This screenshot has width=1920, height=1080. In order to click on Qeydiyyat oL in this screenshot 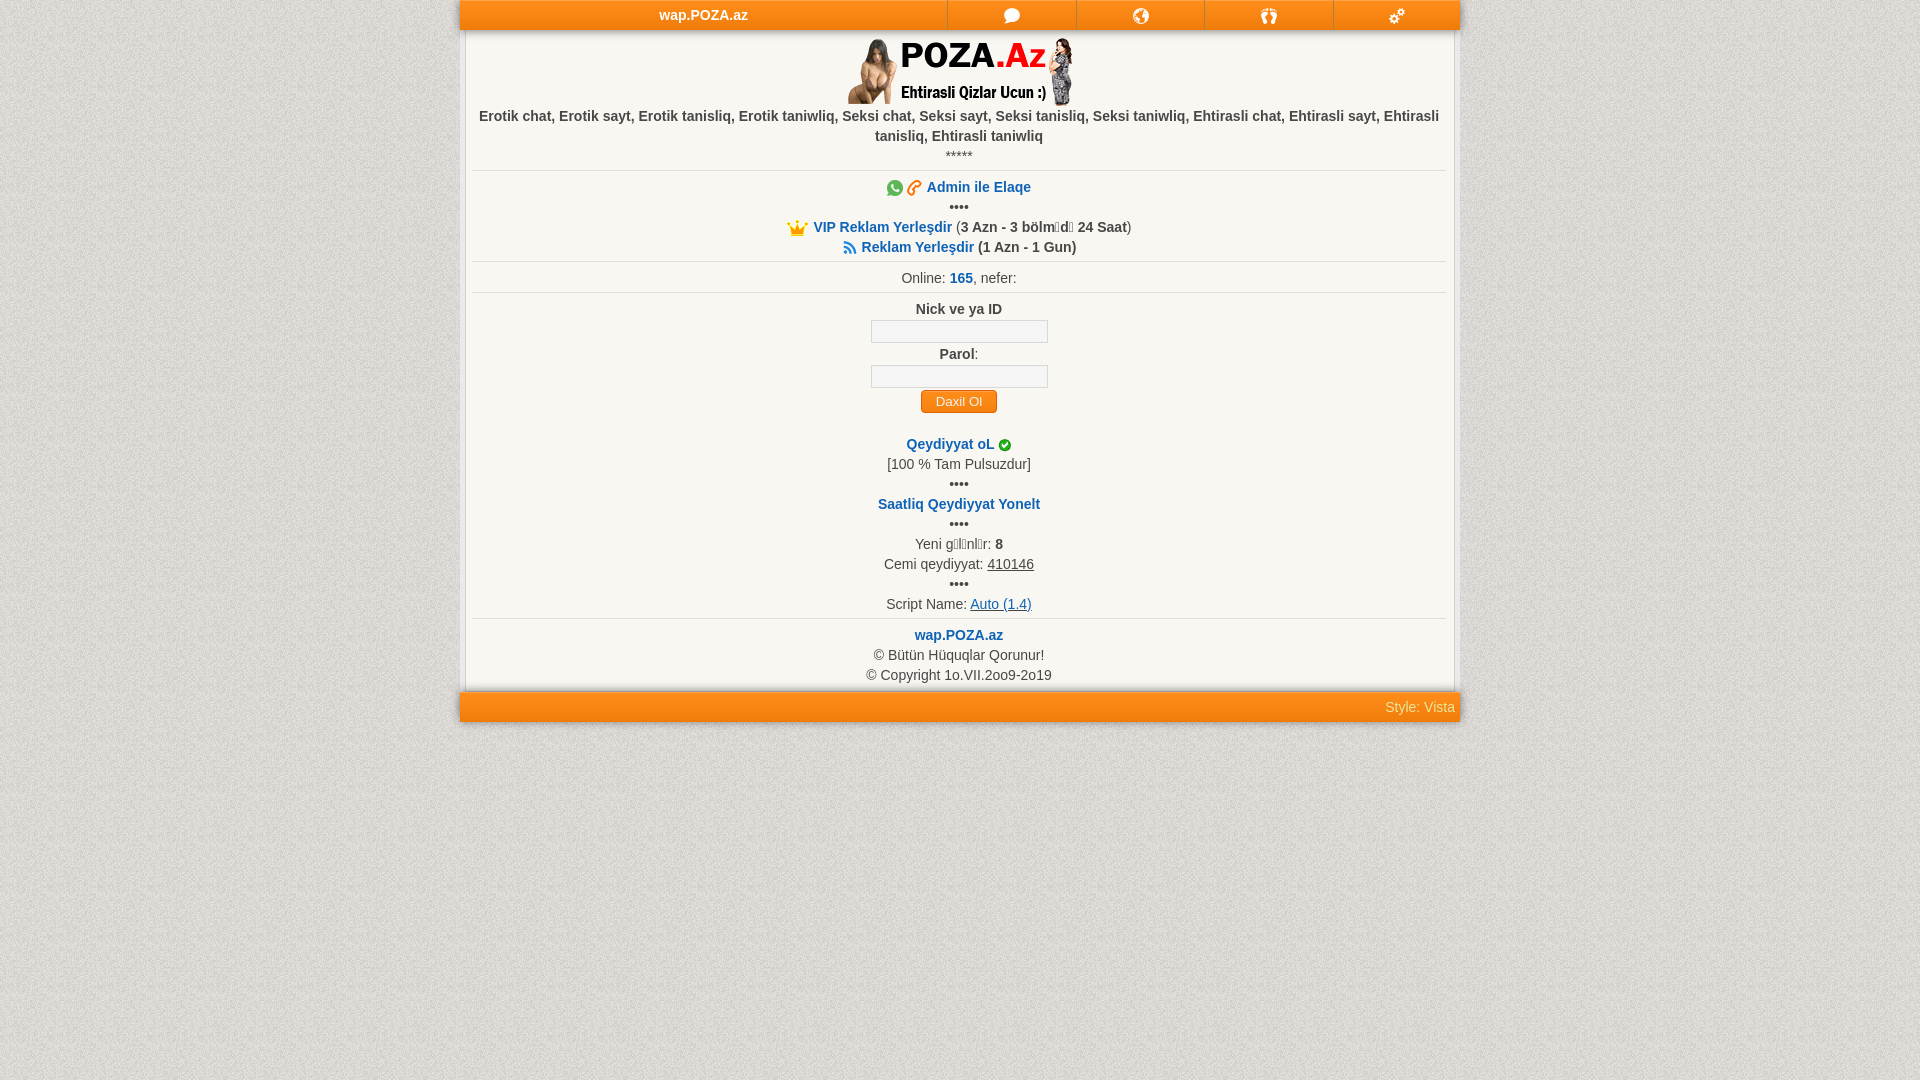, I will do `click(950, 444)`.